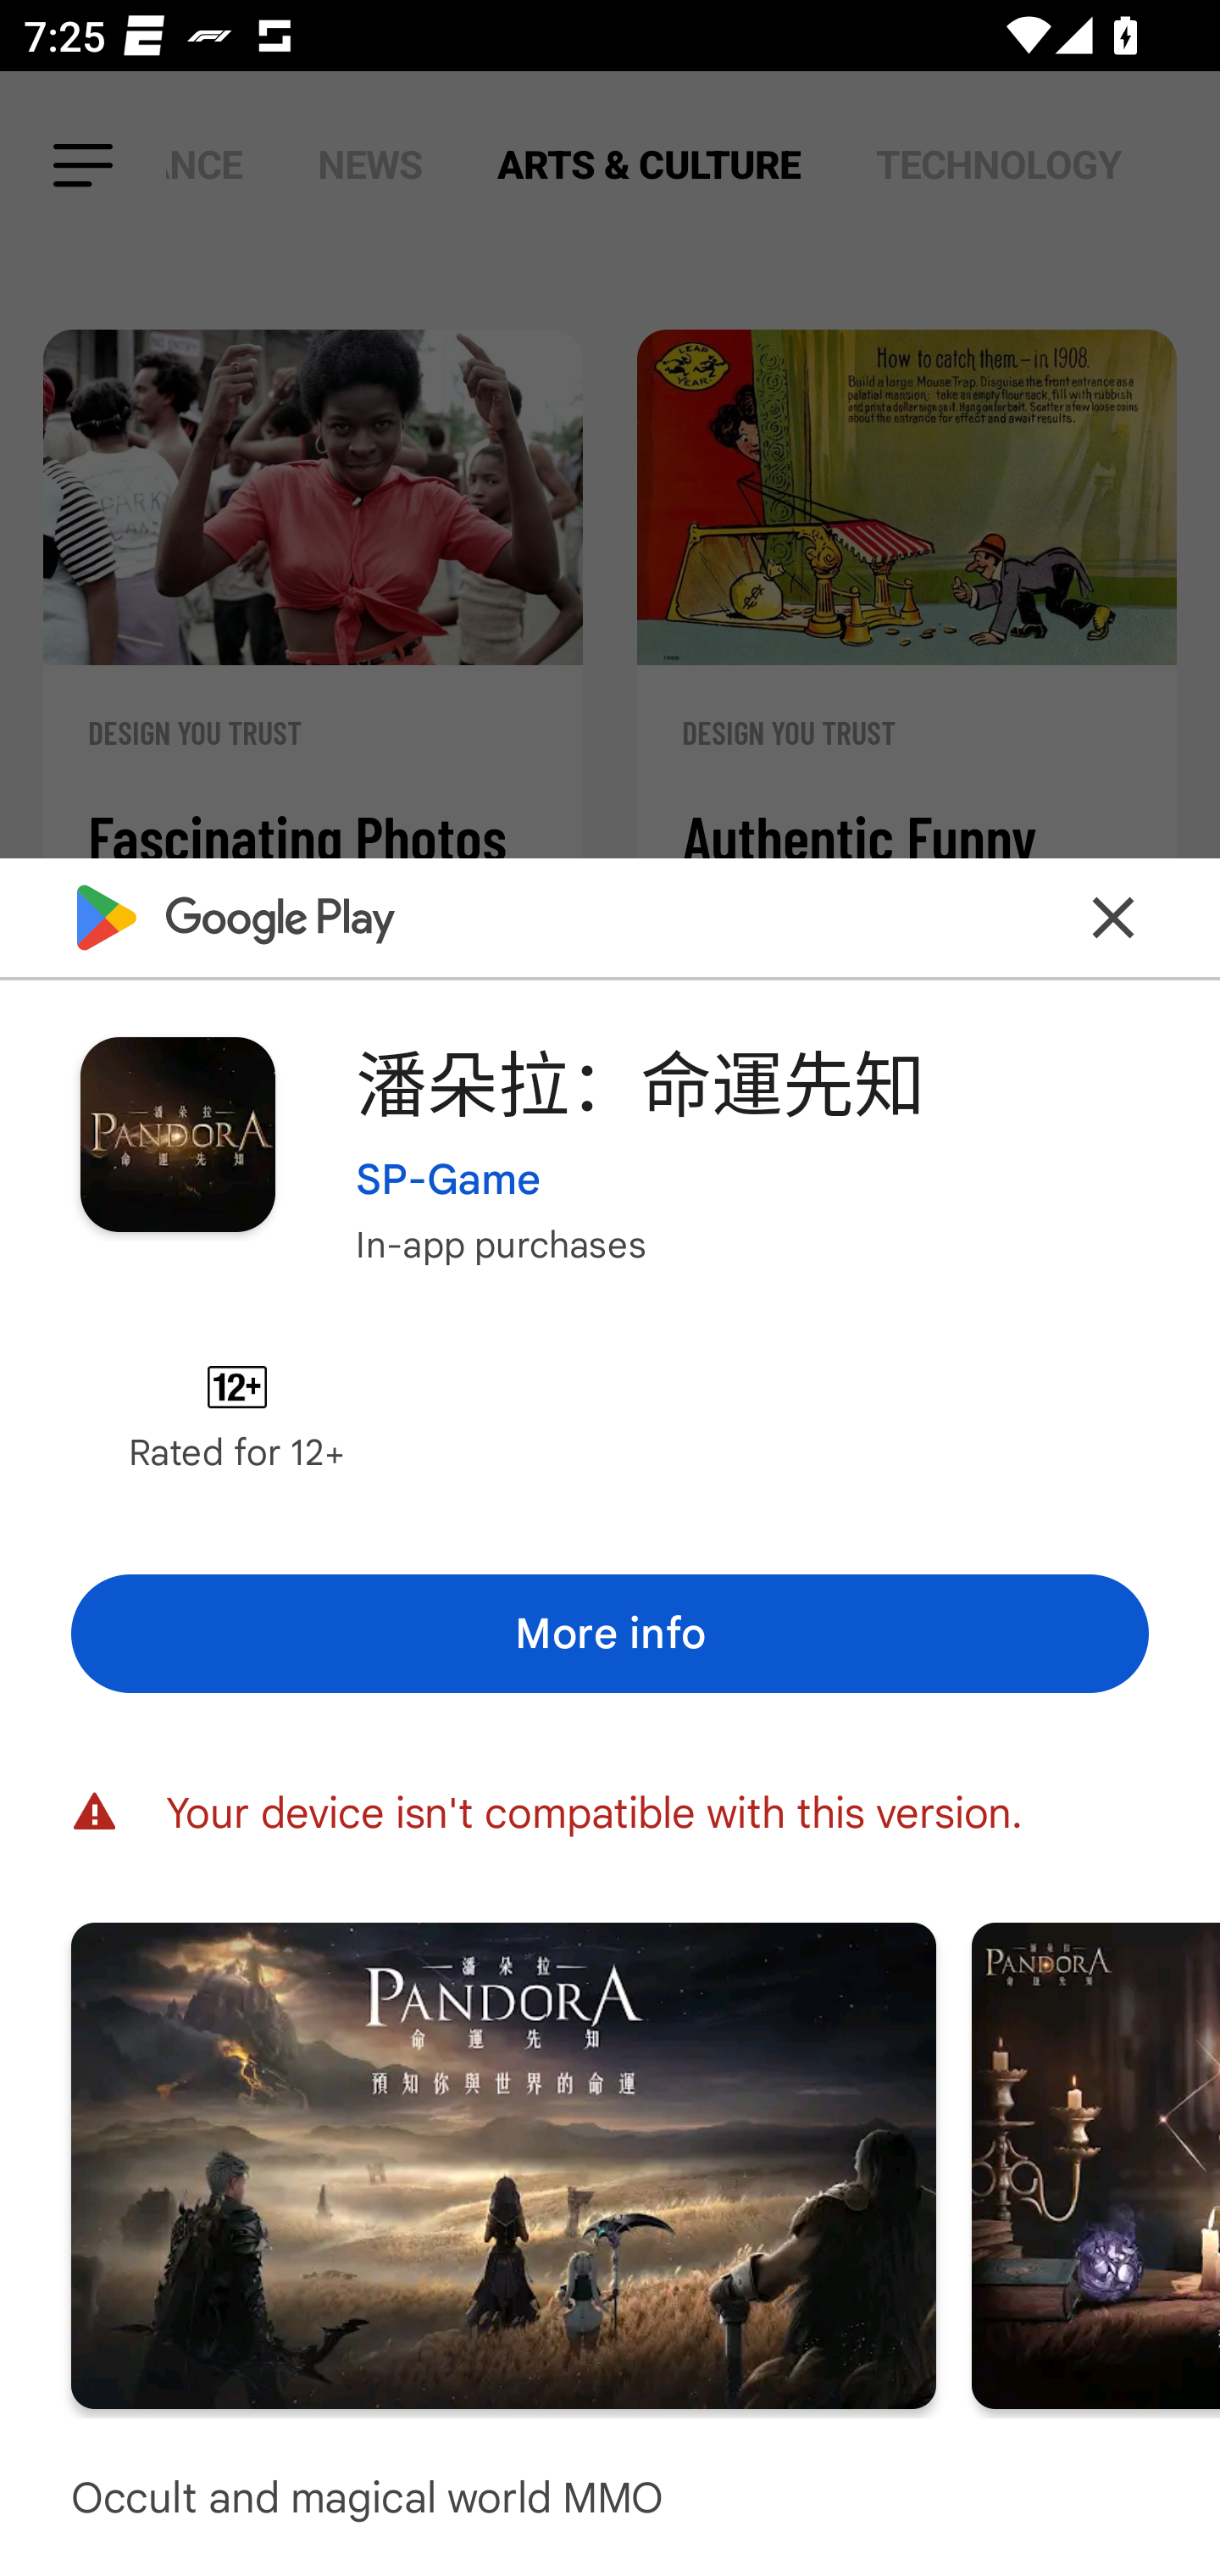  Describe the element at coordinates (503, 2164) in the screenshot. I see `Screenshot "1" of "6"` at that location.